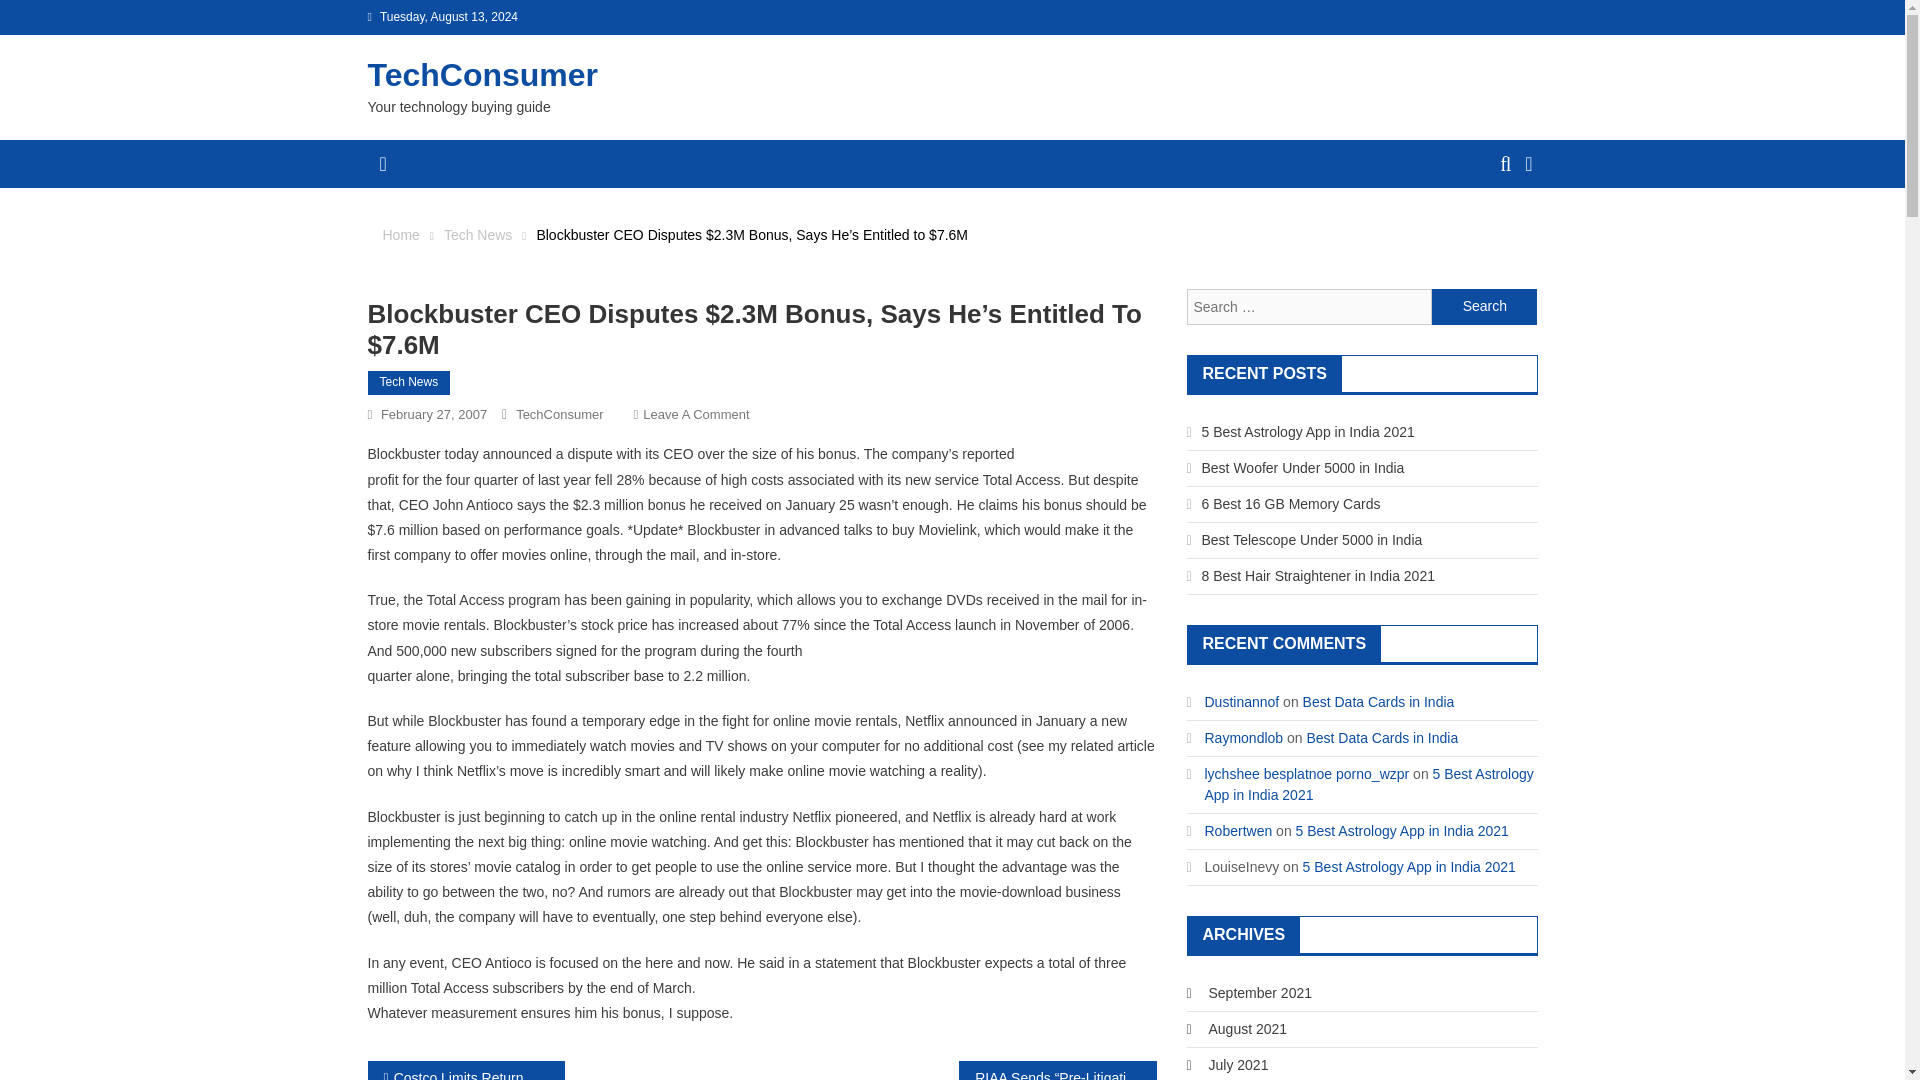 The image size is (1920, 1080). I want to click on February 27, 2007, so click(434, 414).